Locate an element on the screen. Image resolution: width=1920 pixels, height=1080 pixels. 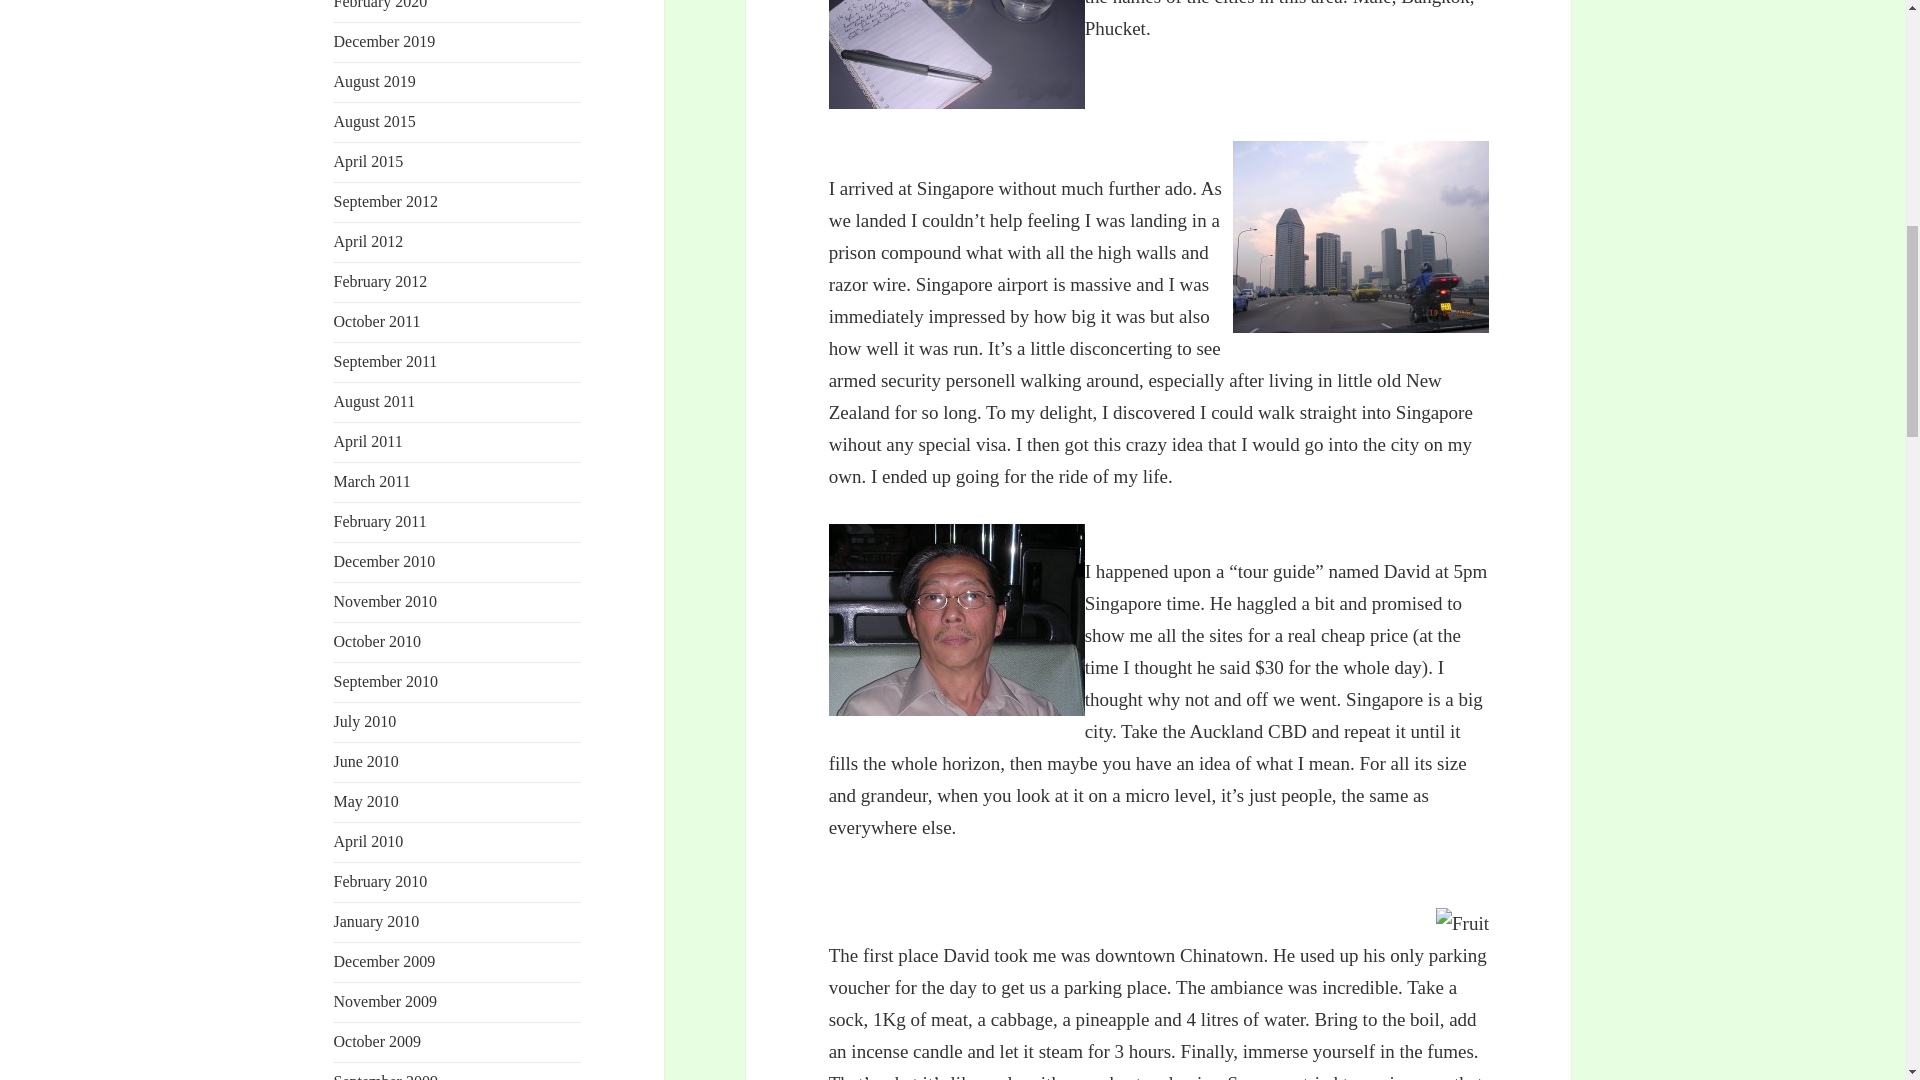
February 2020 is located at coordinates (381, 4).